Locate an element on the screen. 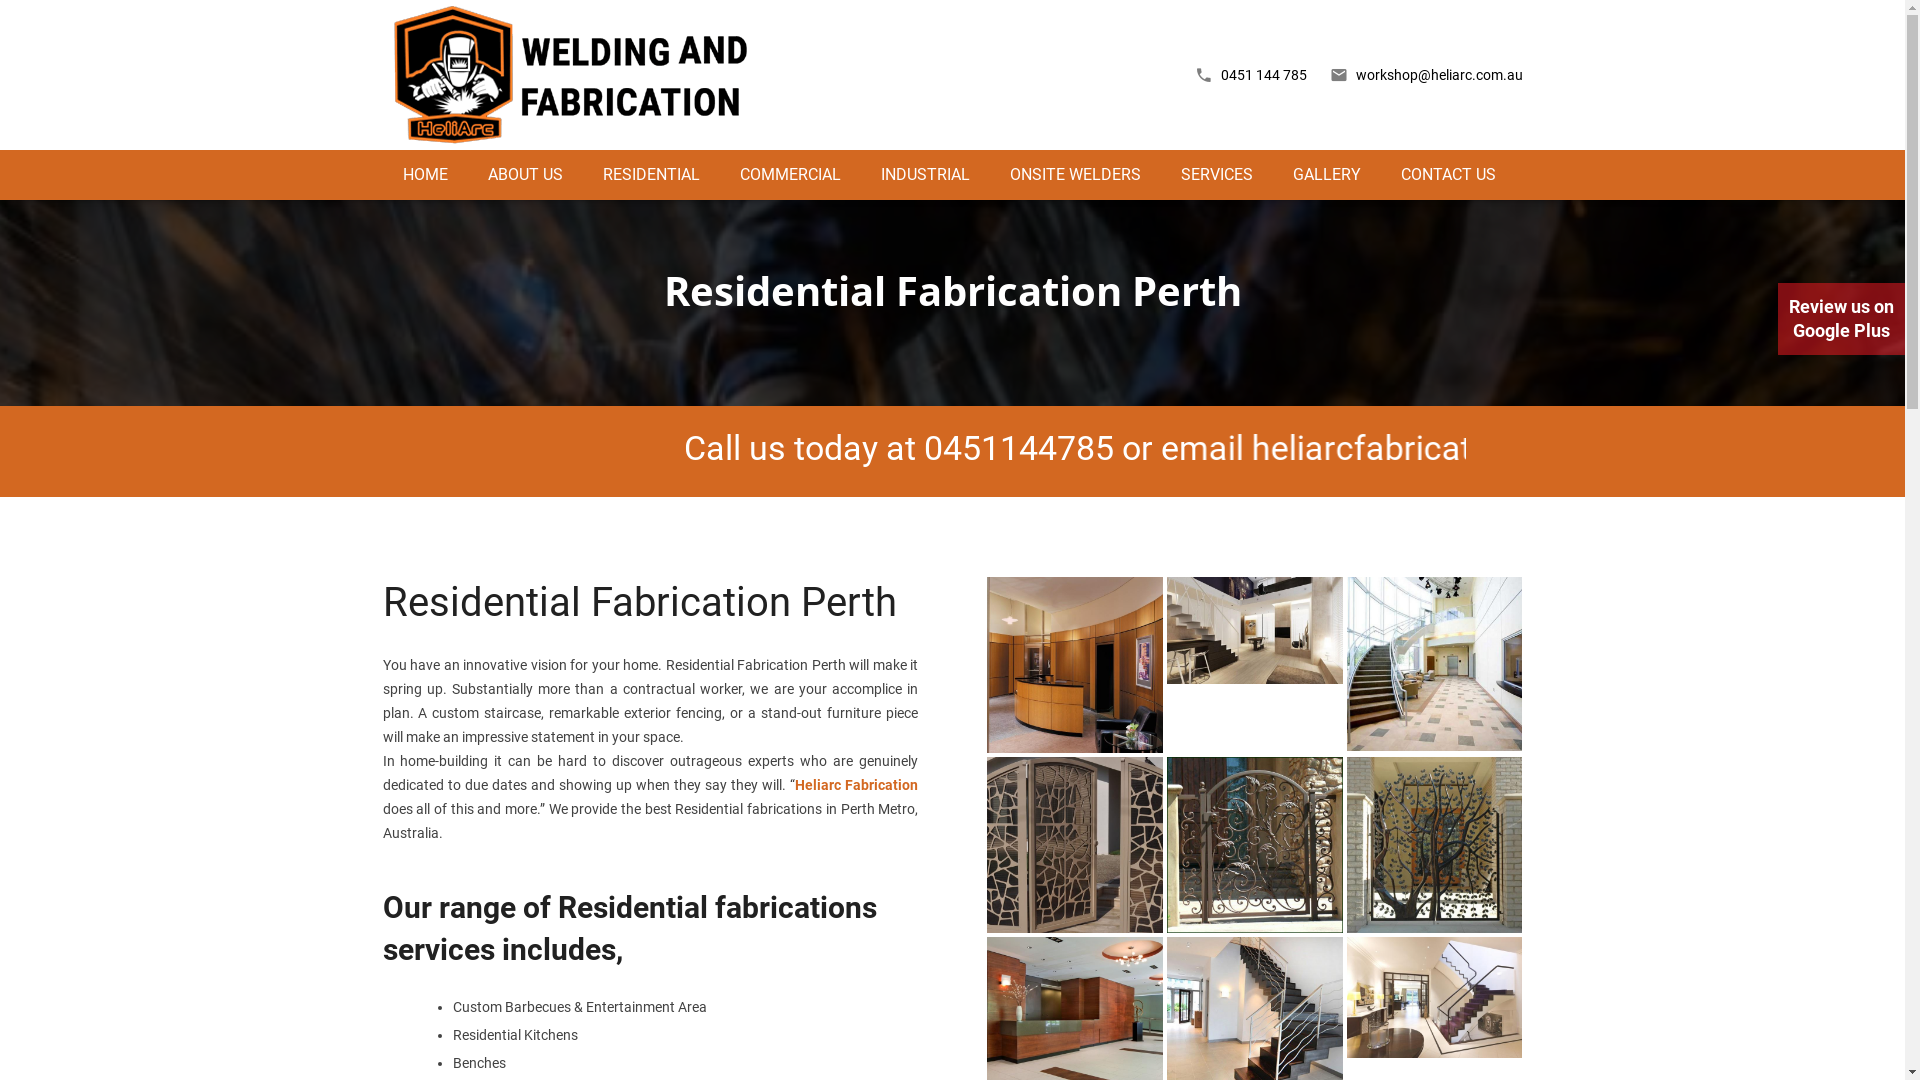 This screenshot has height=1080, width=1920. gate design welding is located at coordinates (1435, 845).